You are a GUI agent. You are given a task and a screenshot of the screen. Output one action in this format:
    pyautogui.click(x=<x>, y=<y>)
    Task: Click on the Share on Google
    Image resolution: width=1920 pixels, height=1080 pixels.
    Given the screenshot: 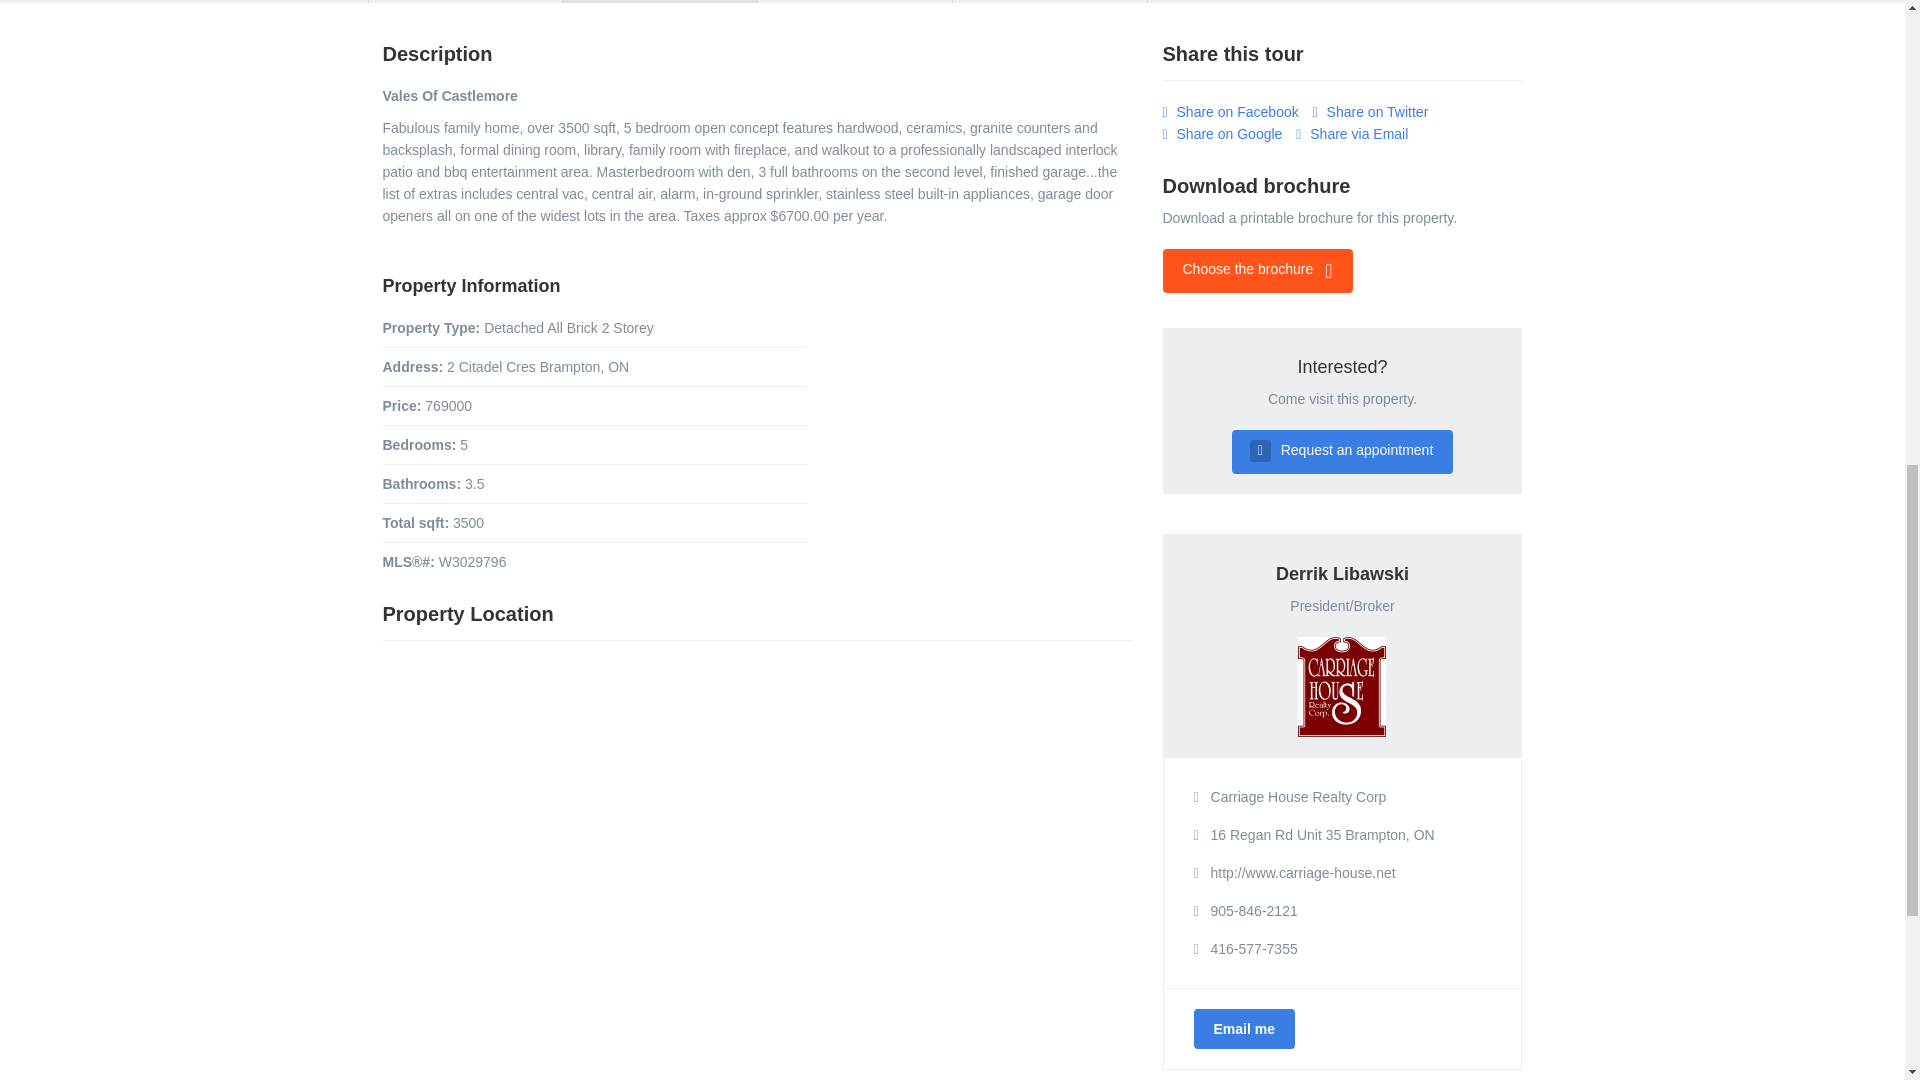 What is the action you would take?
    pyautogui.click(x=1222, y=134)
    